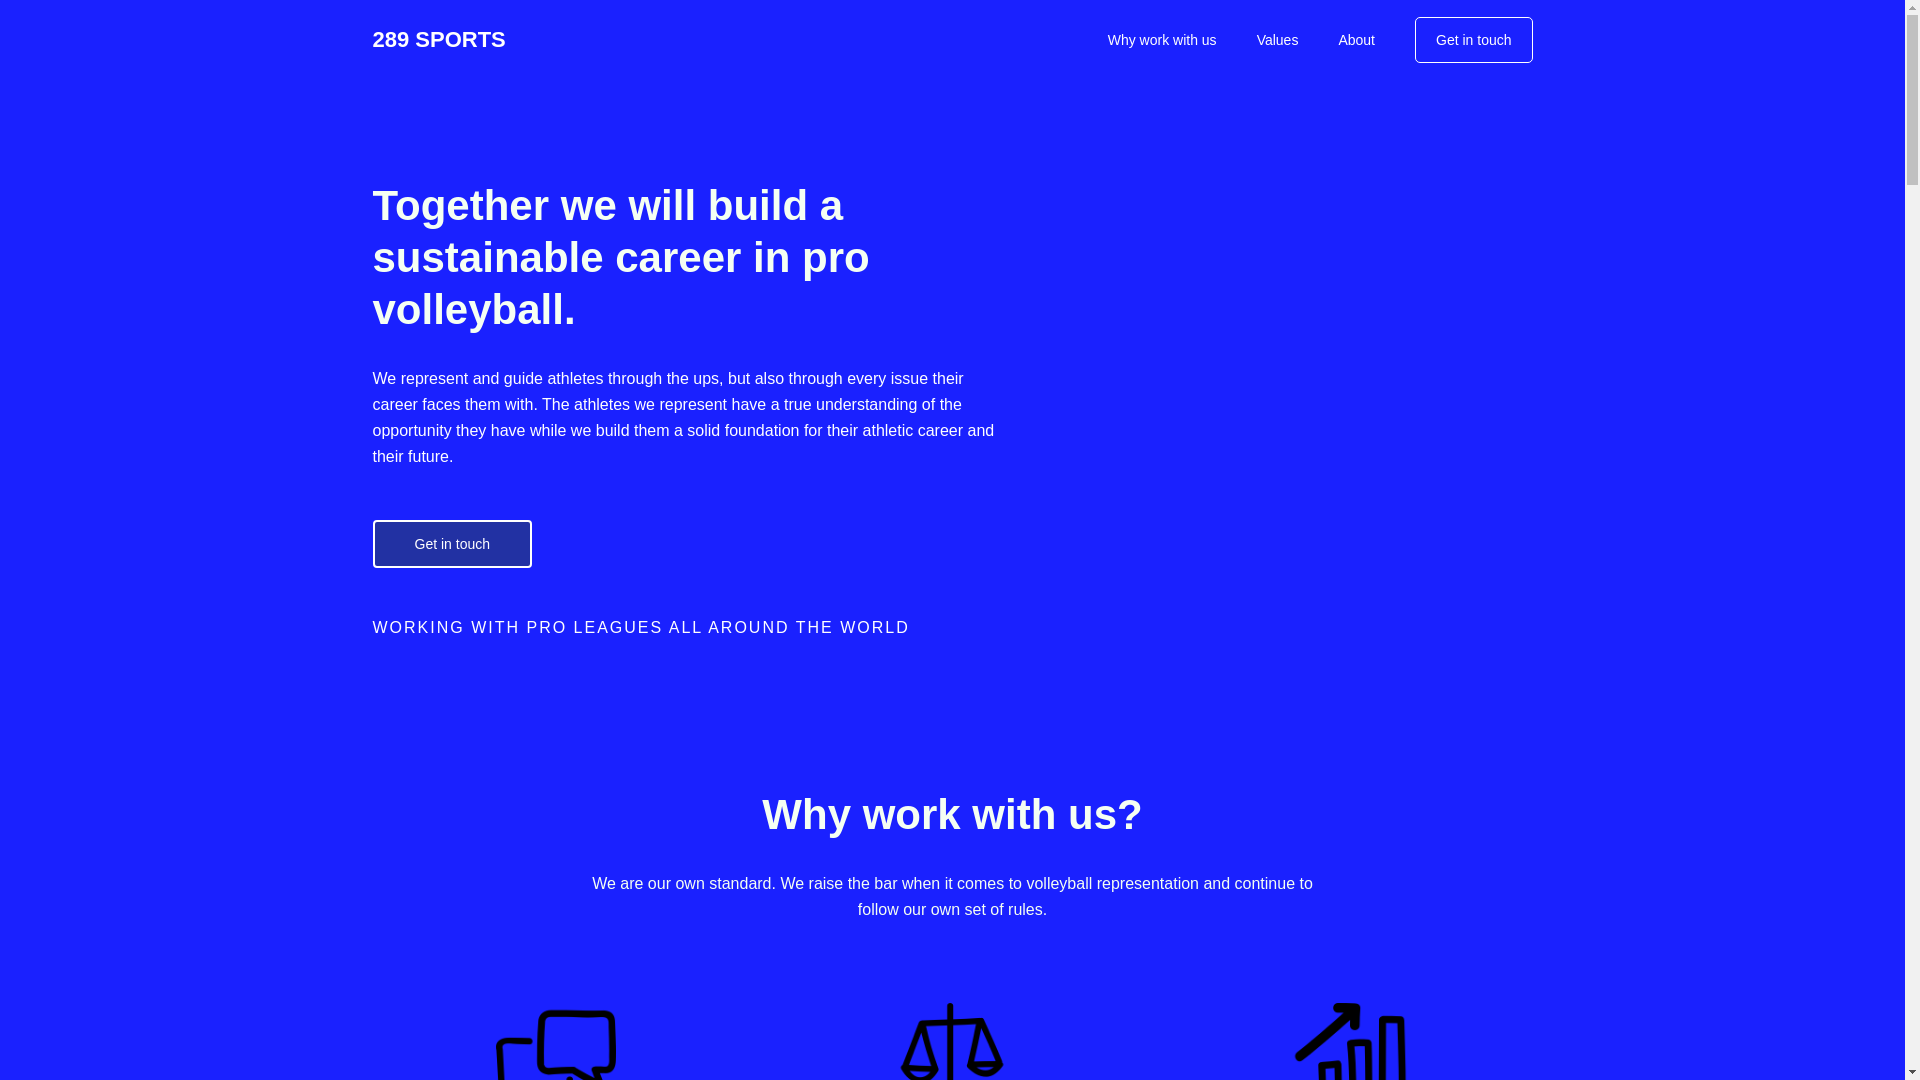 The height and width of the screenshot is (1080, 1920). Describe the element at coordinates (452, 544) in the screenshot. I see `Get in touch` at that location.